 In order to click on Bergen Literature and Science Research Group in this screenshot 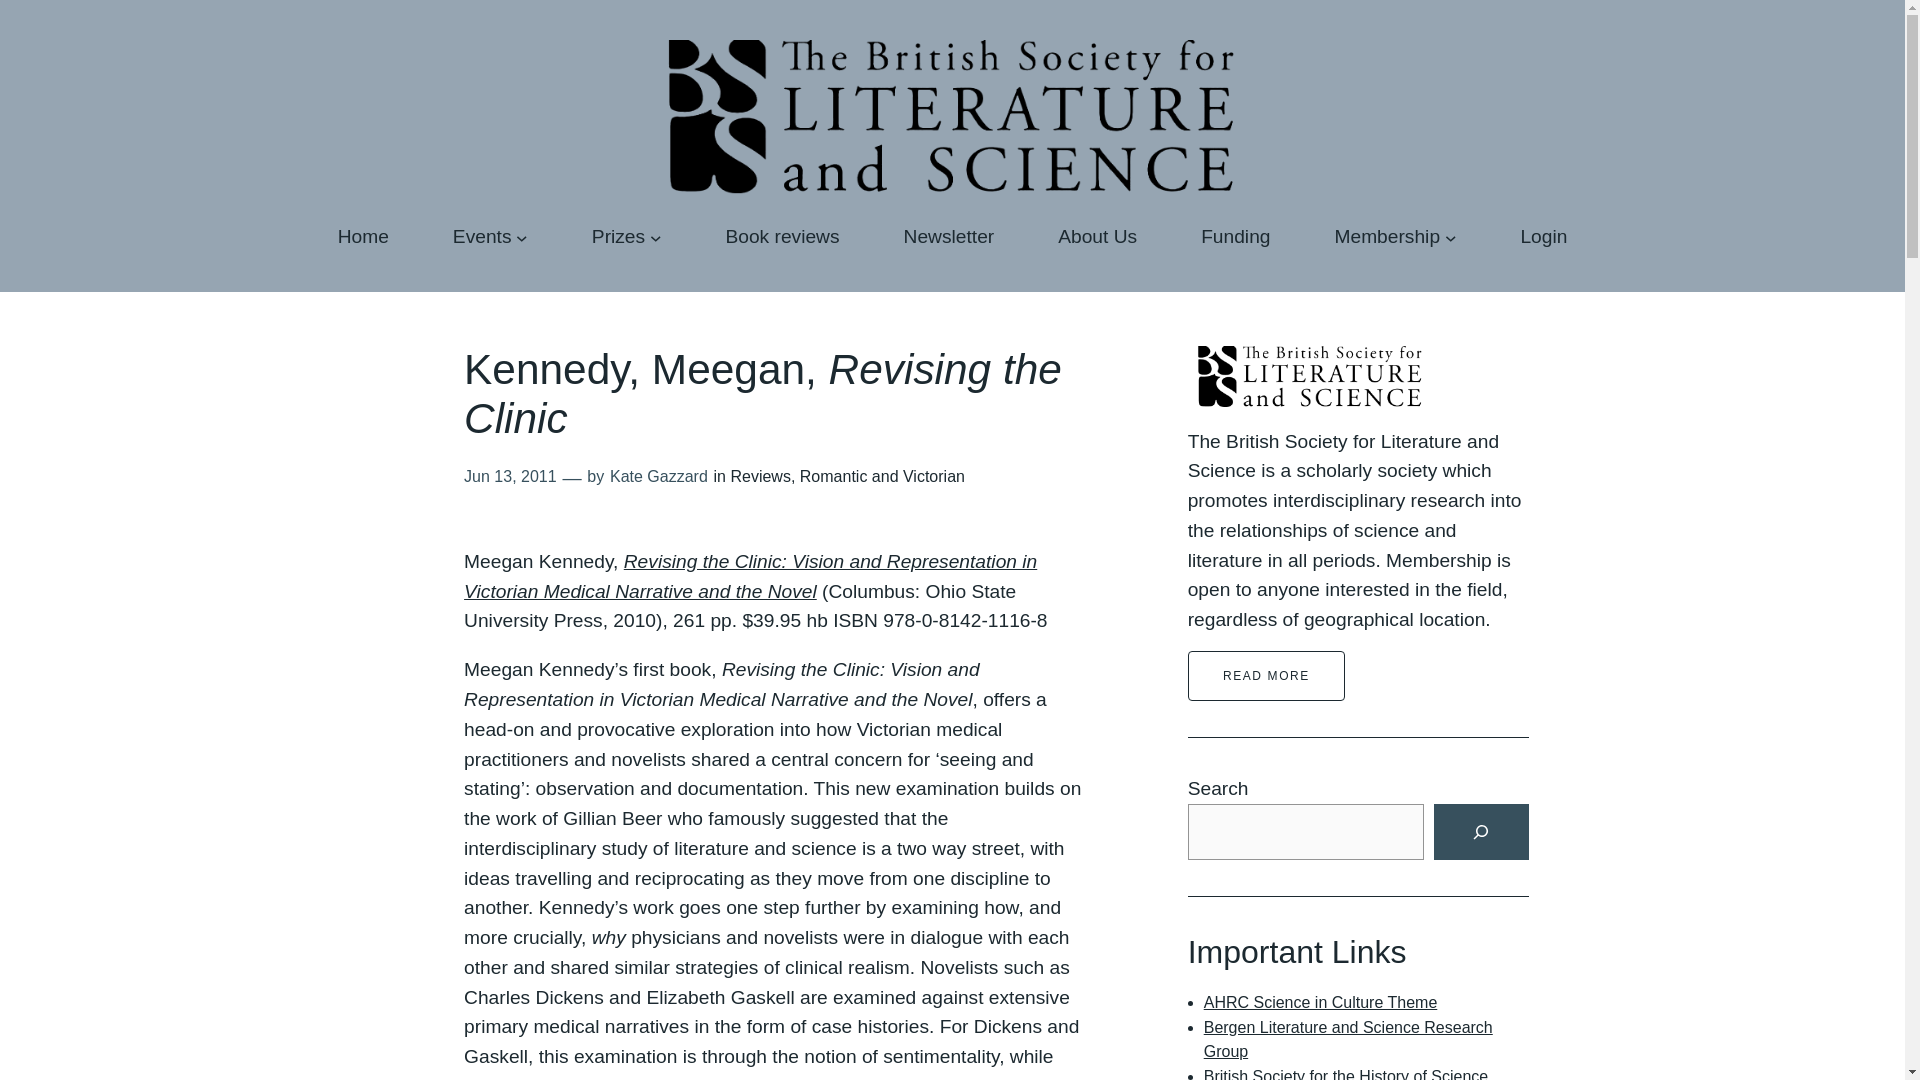, I will do `click(1348, 1040)`.